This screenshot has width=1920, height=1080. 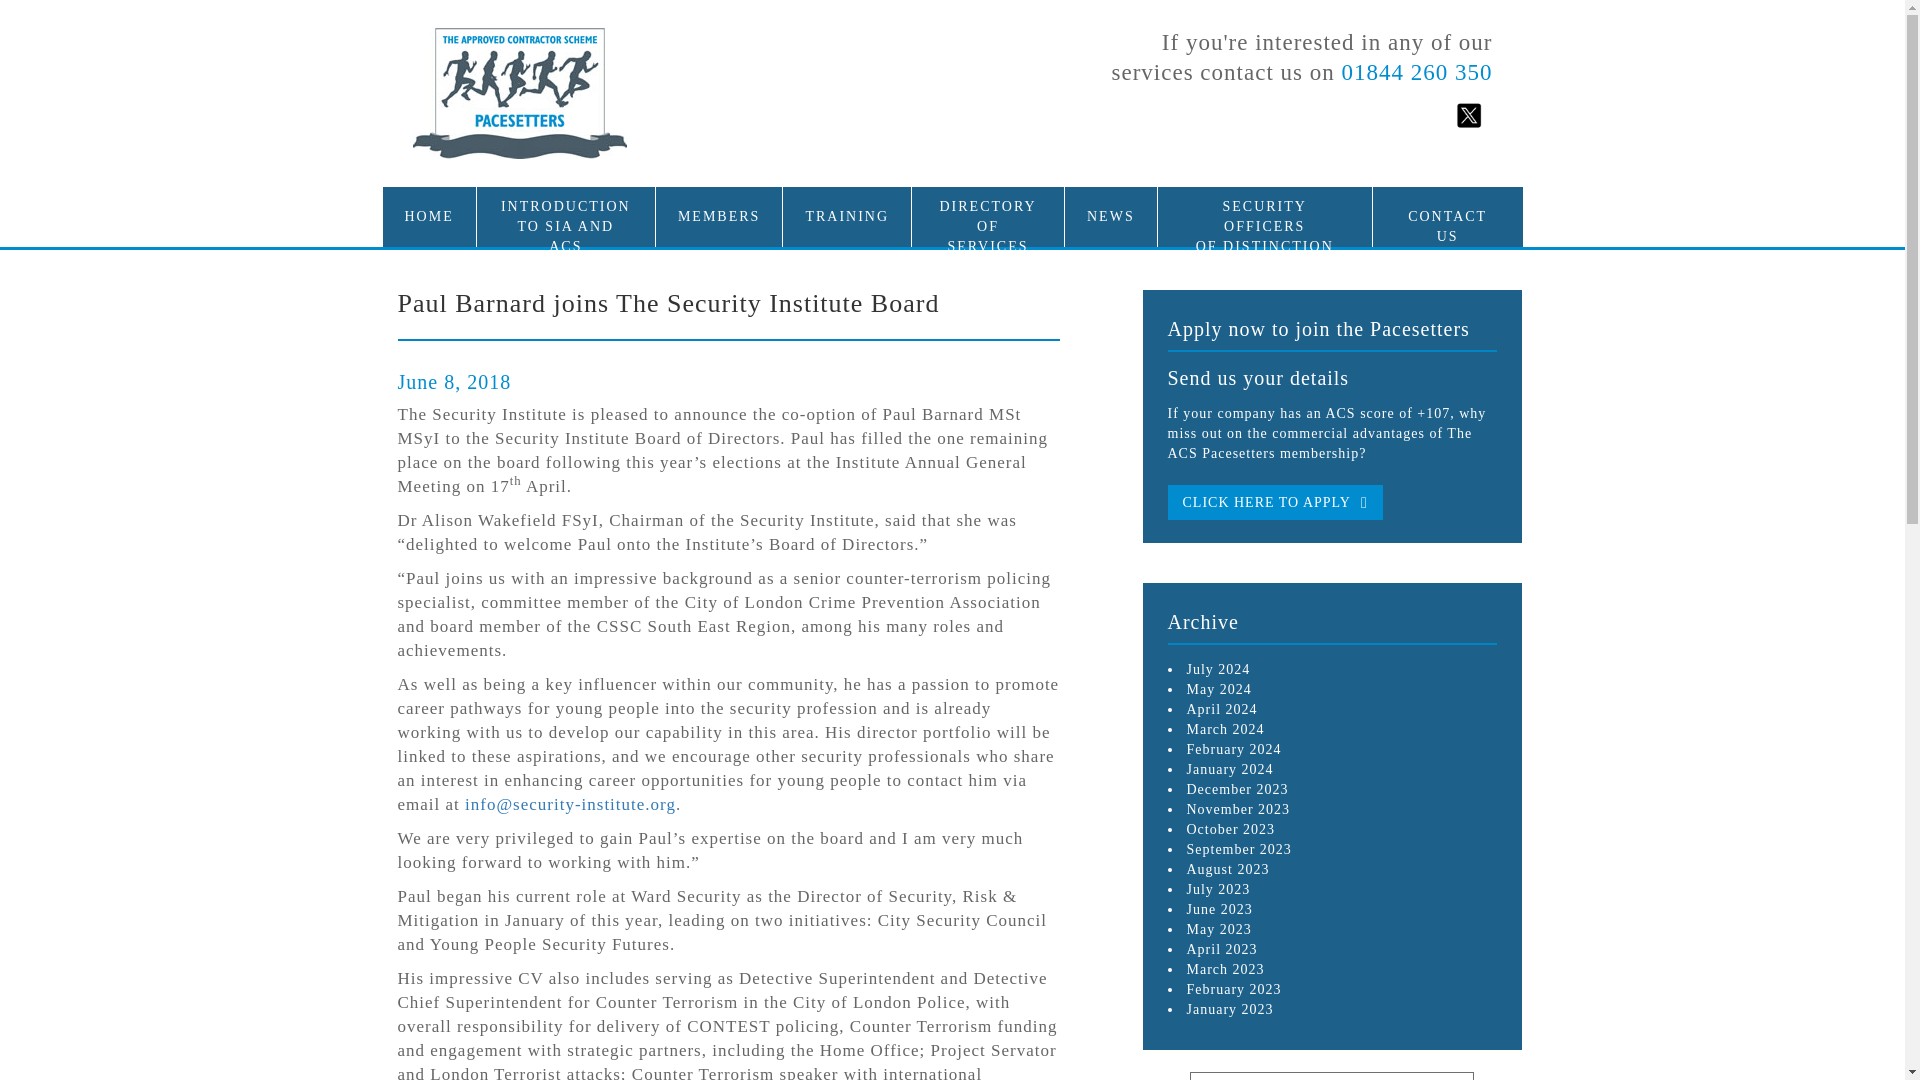 What do you see at coordinates (1218, 908) in the screenshot?
I see `January 2024` at bounding box center [1218, 908].